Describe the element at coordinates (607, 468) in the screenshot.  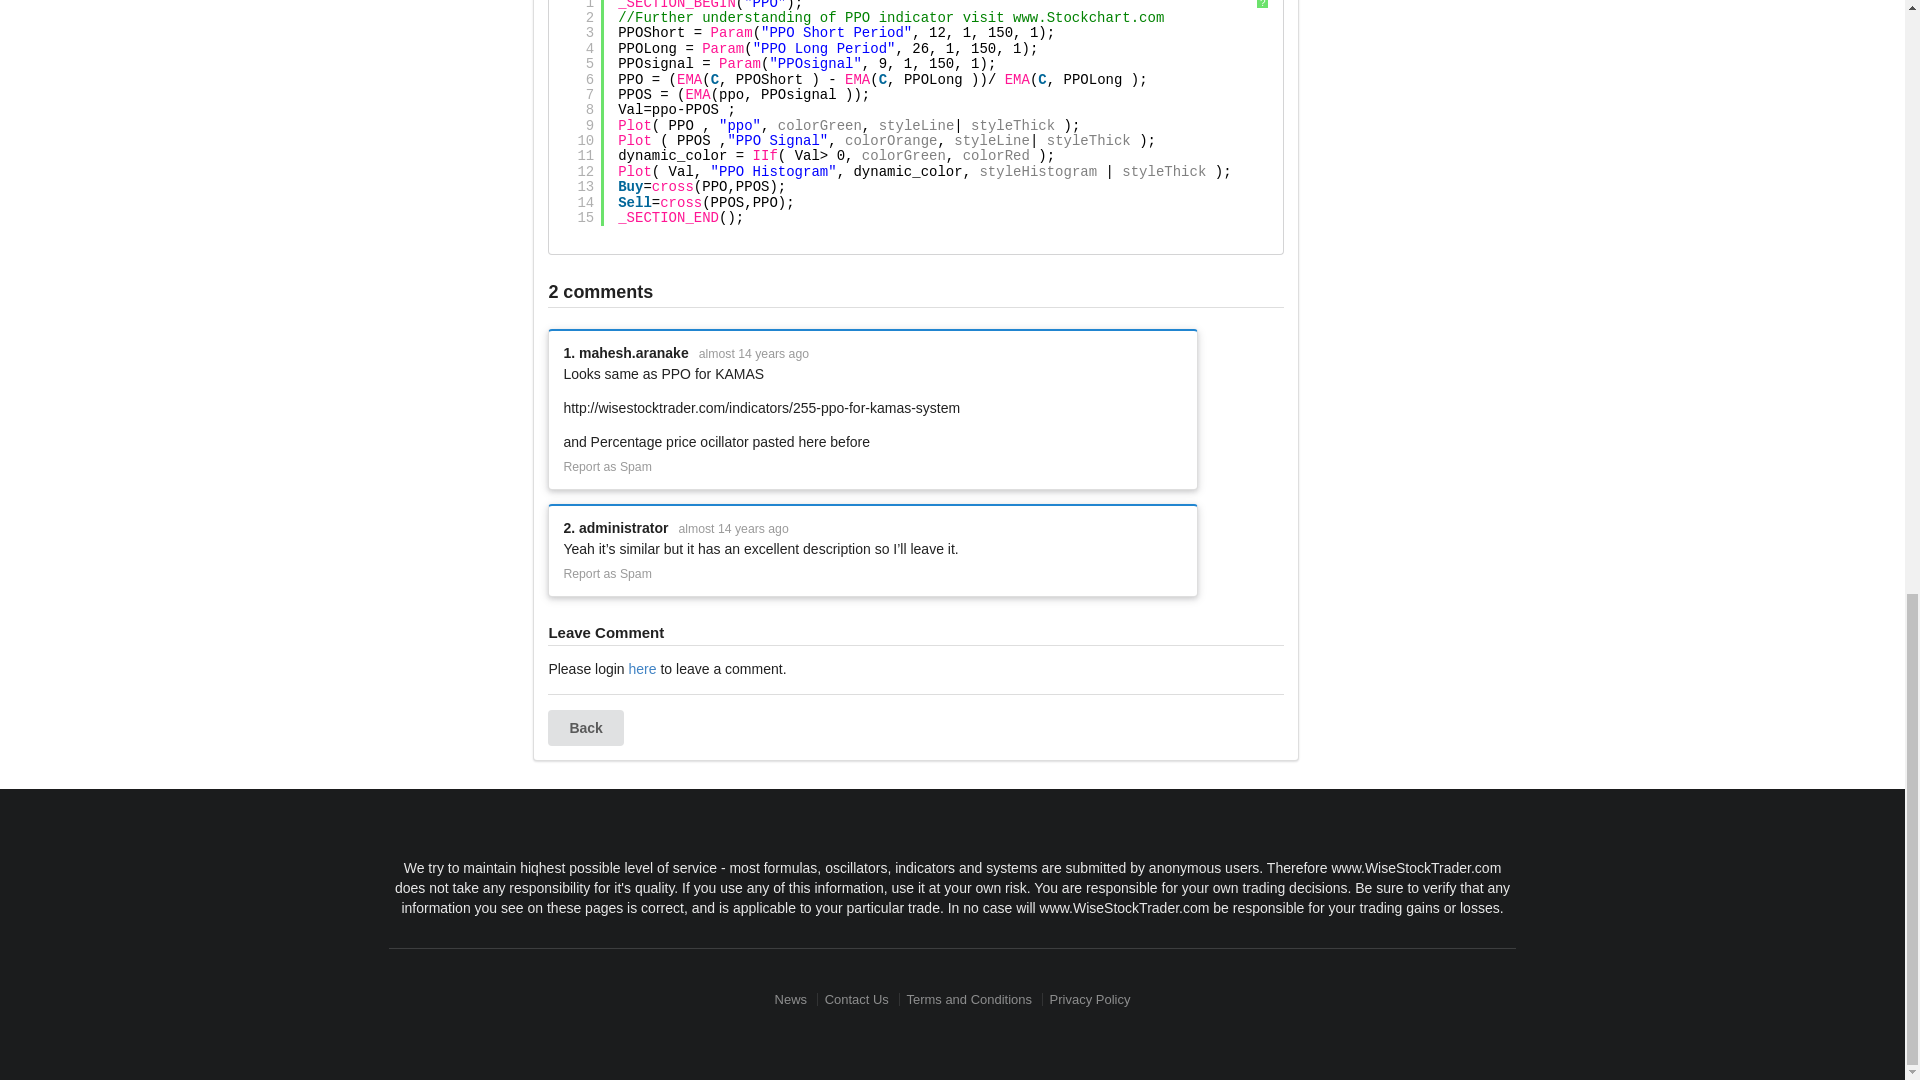
I see `Report as Spam` at that location.